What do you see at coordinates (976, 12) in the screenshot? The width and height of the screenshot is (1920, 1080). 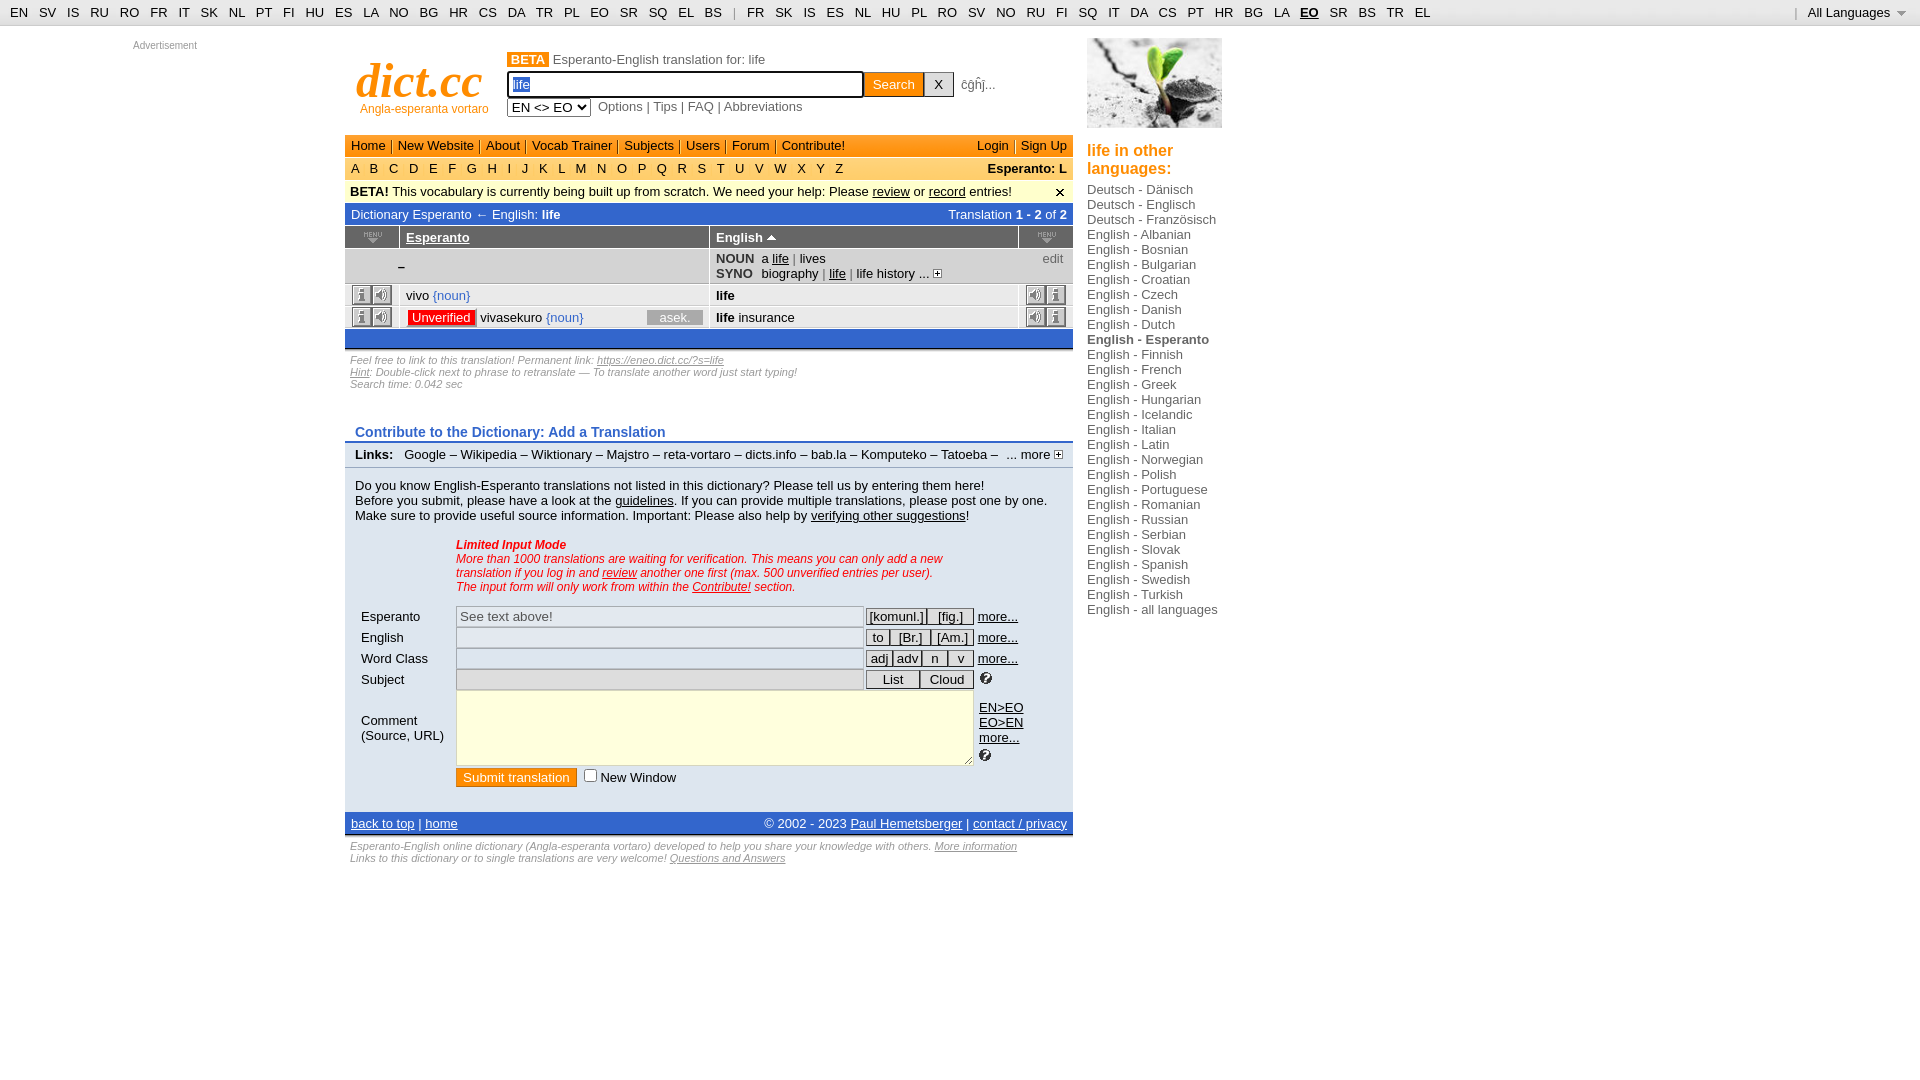 I see `SV` at bounding box center [976, 12].